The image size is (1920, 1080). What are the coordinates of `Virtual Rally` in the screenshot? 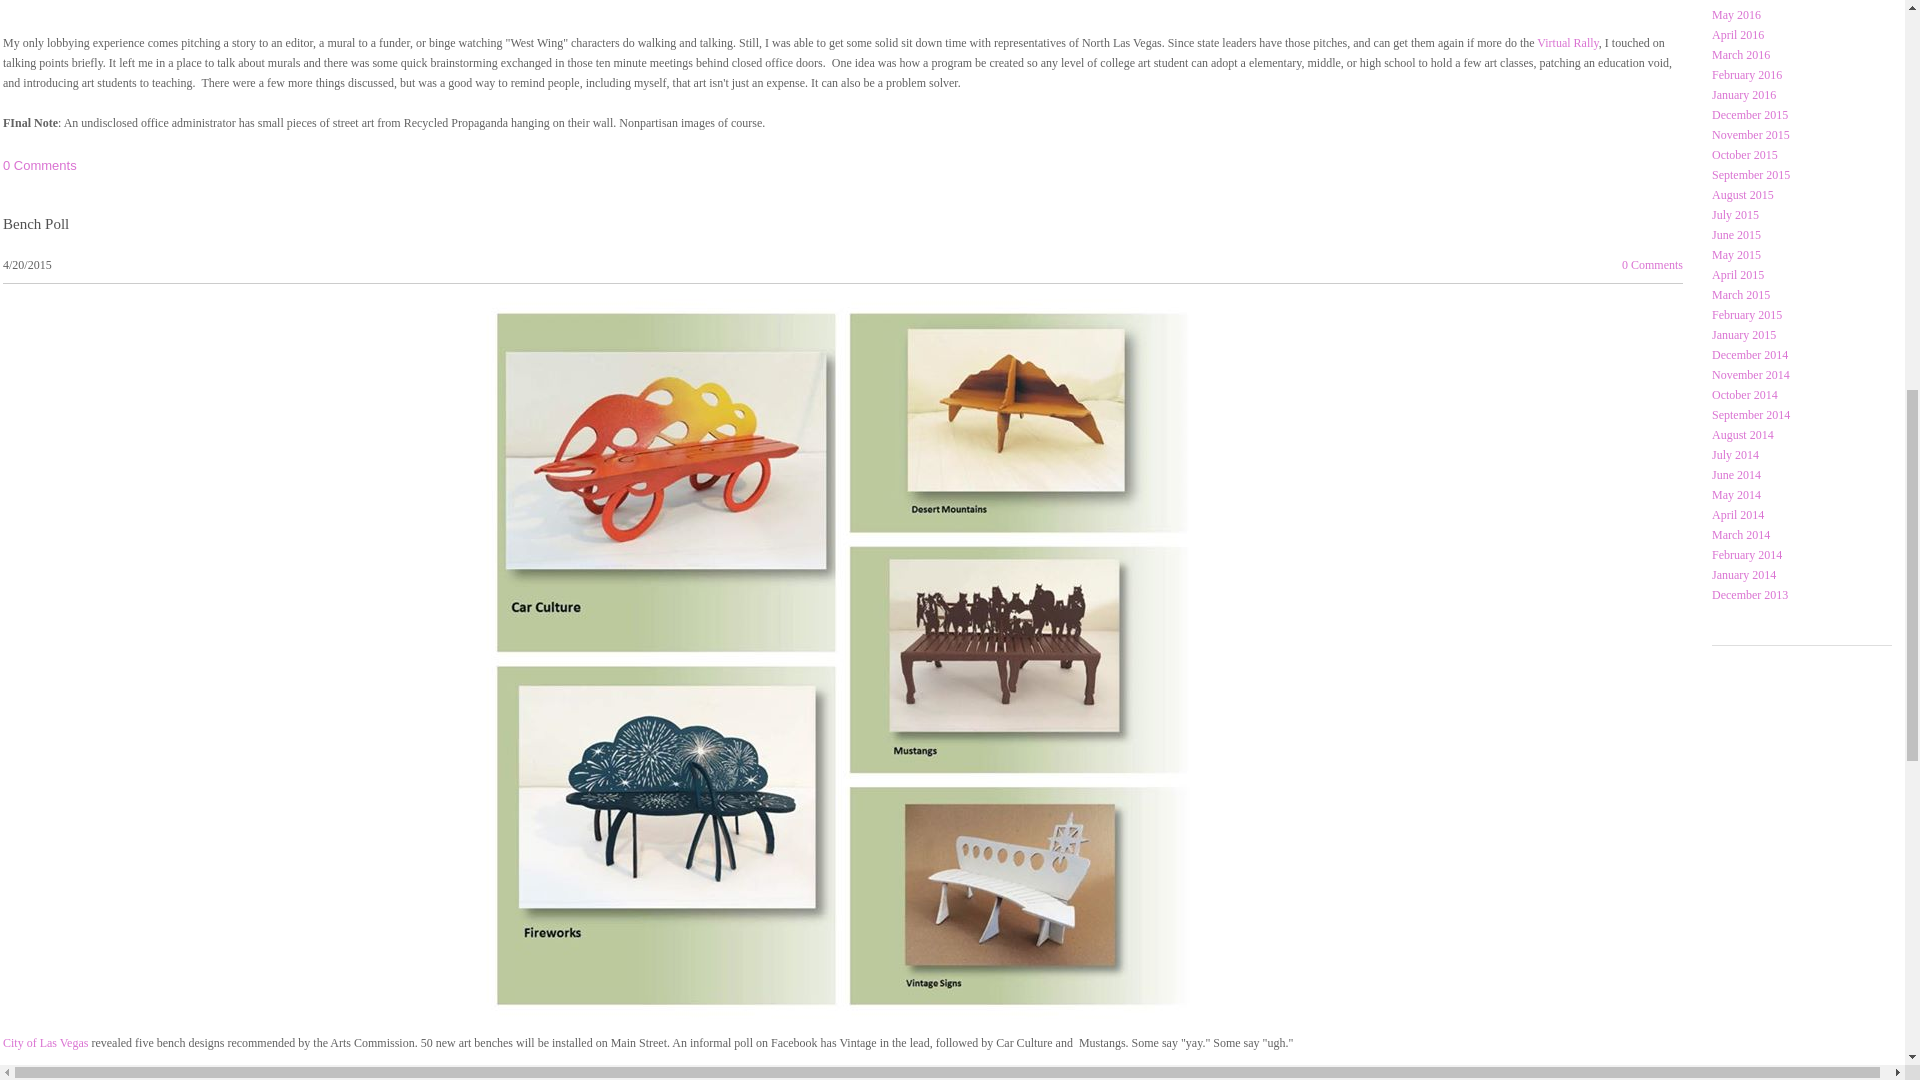 It's located at (1568, 42).